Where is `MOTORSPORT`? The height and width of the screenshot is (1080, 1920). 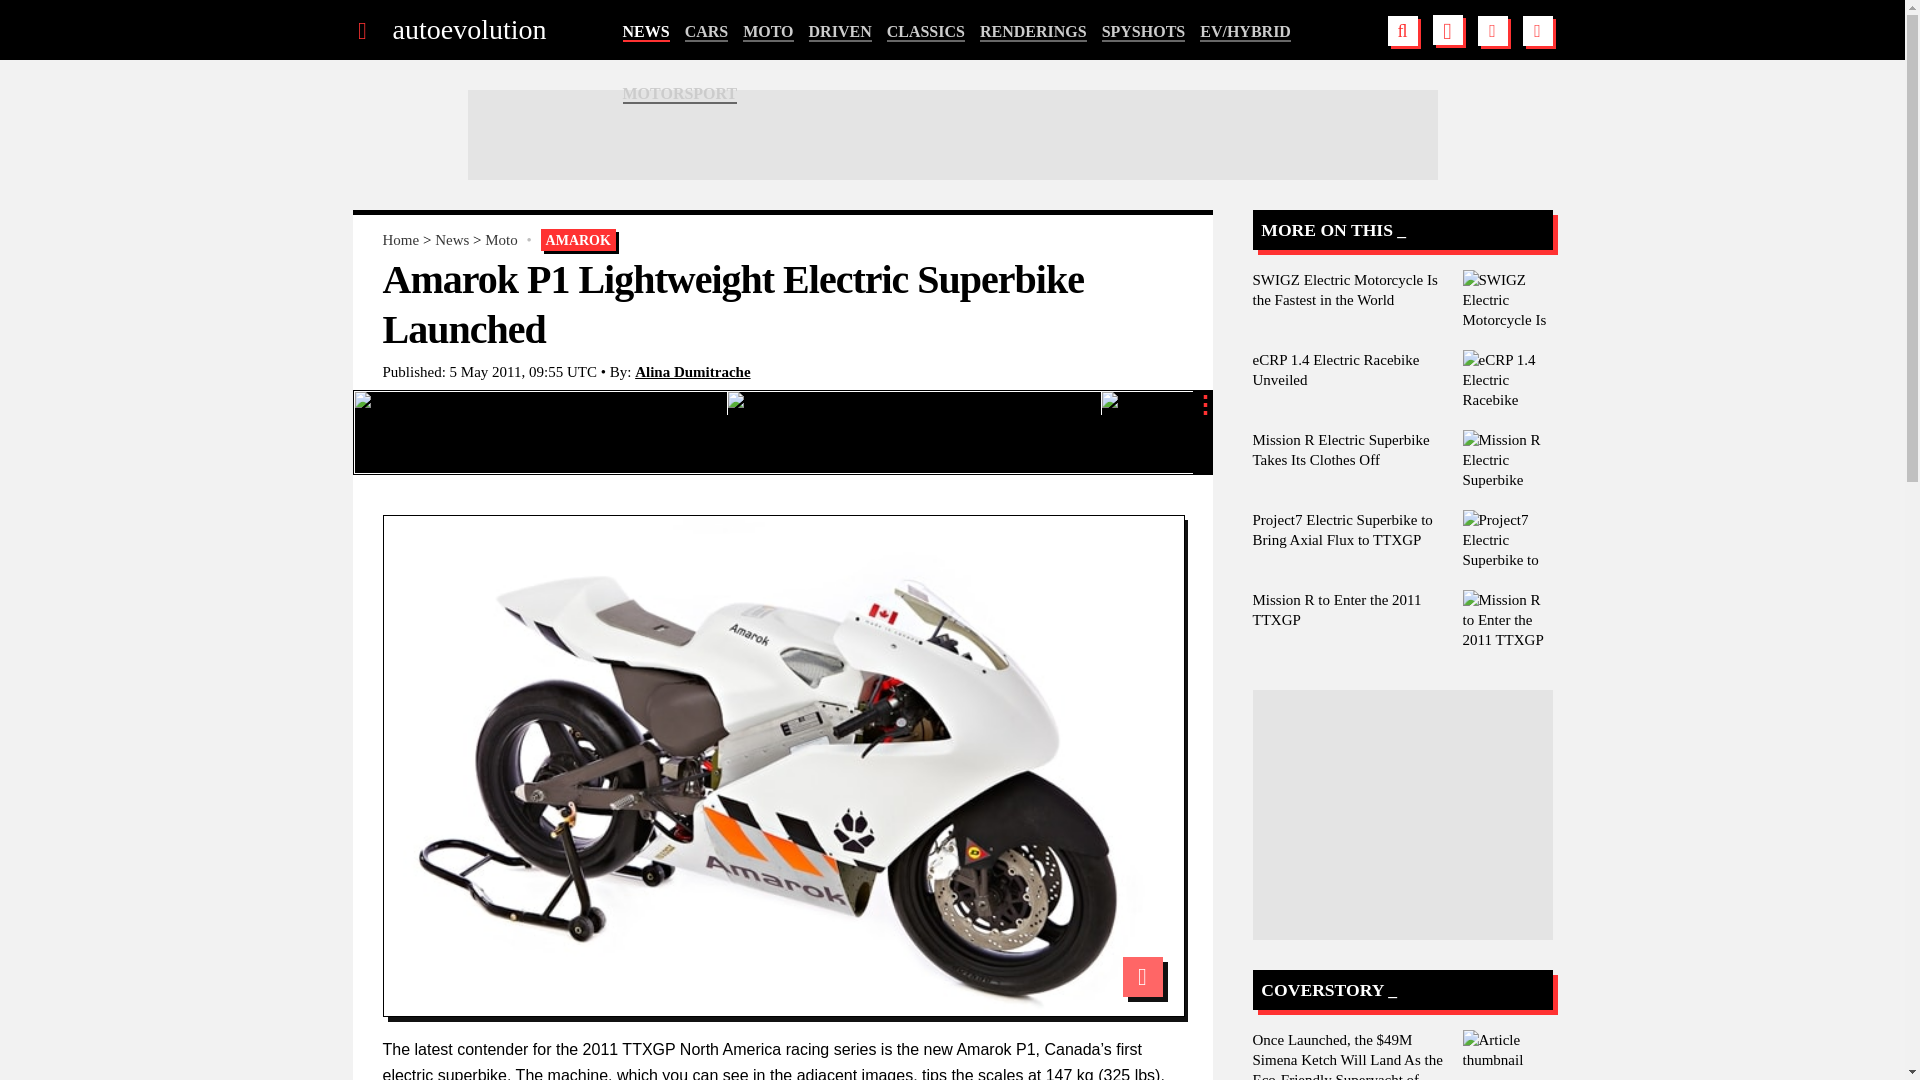 MOTORSPORT is located at coordinates (680, 94).